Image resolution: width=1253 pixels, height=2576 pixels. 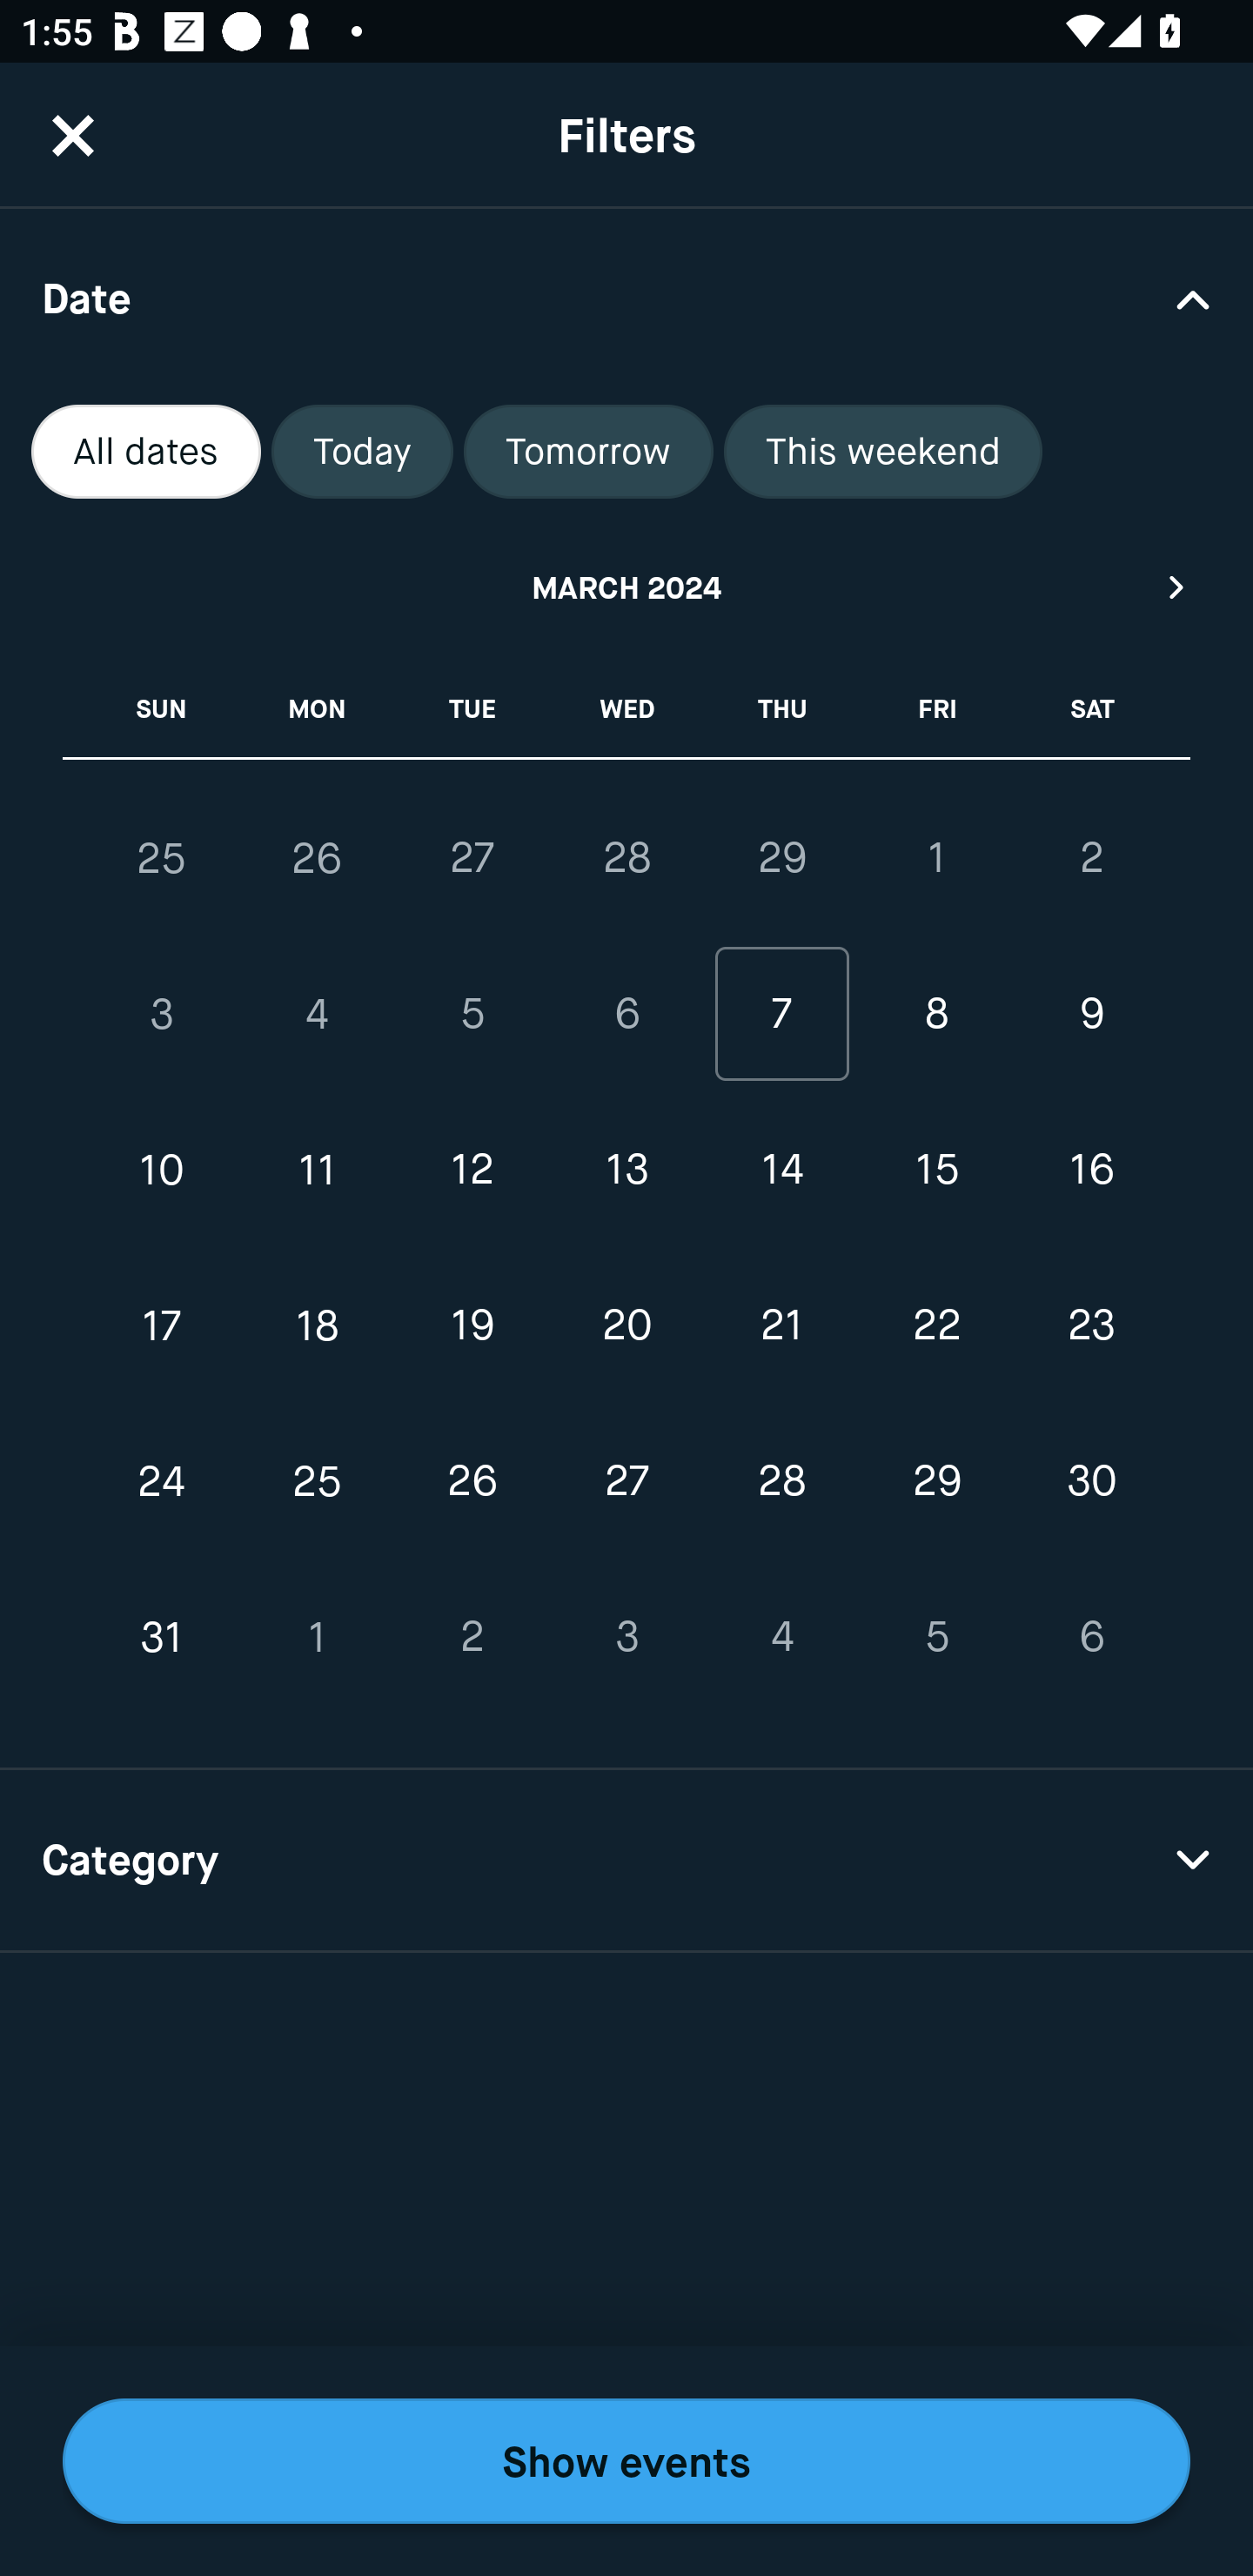 I want to click on 4, so click(x=781, y=1636).